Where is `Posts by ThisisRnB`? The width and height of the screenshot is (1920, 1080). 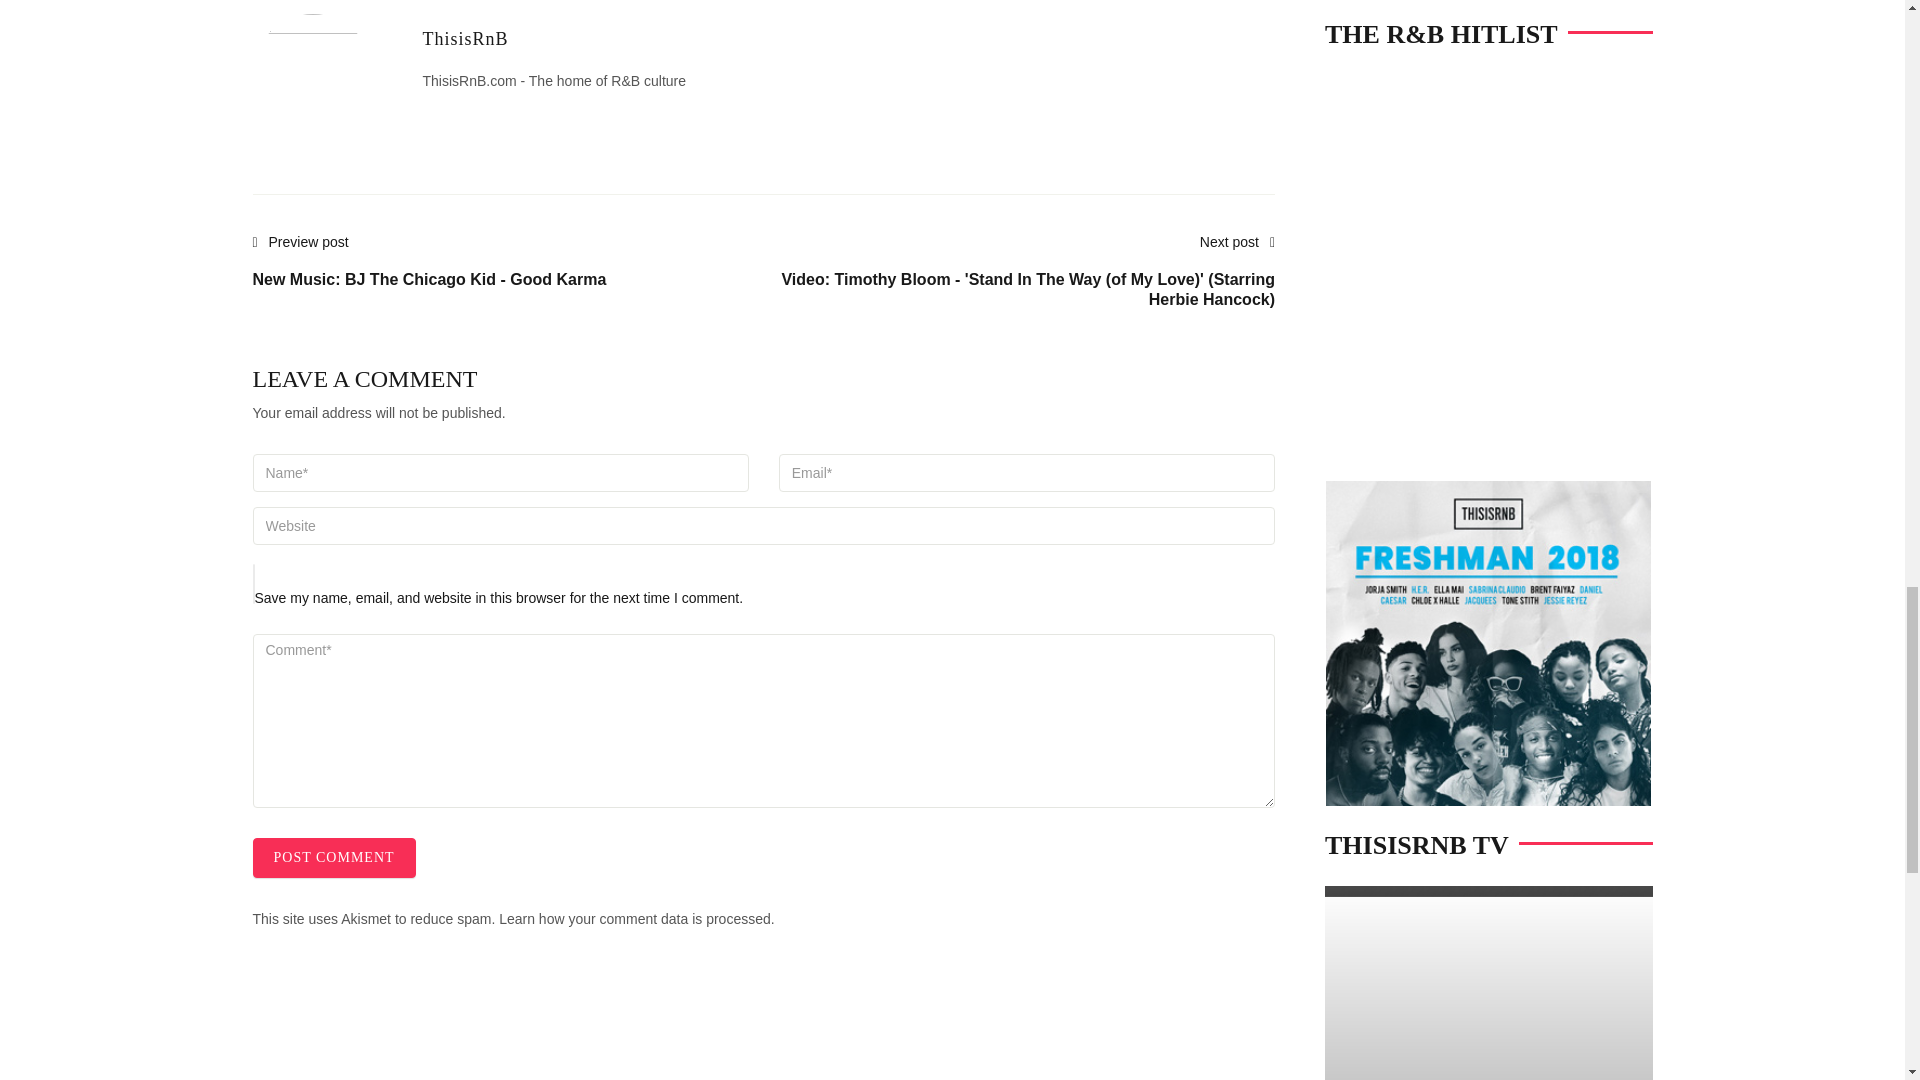
Posts by ThisisRnB is located at coordinates (465, 38).